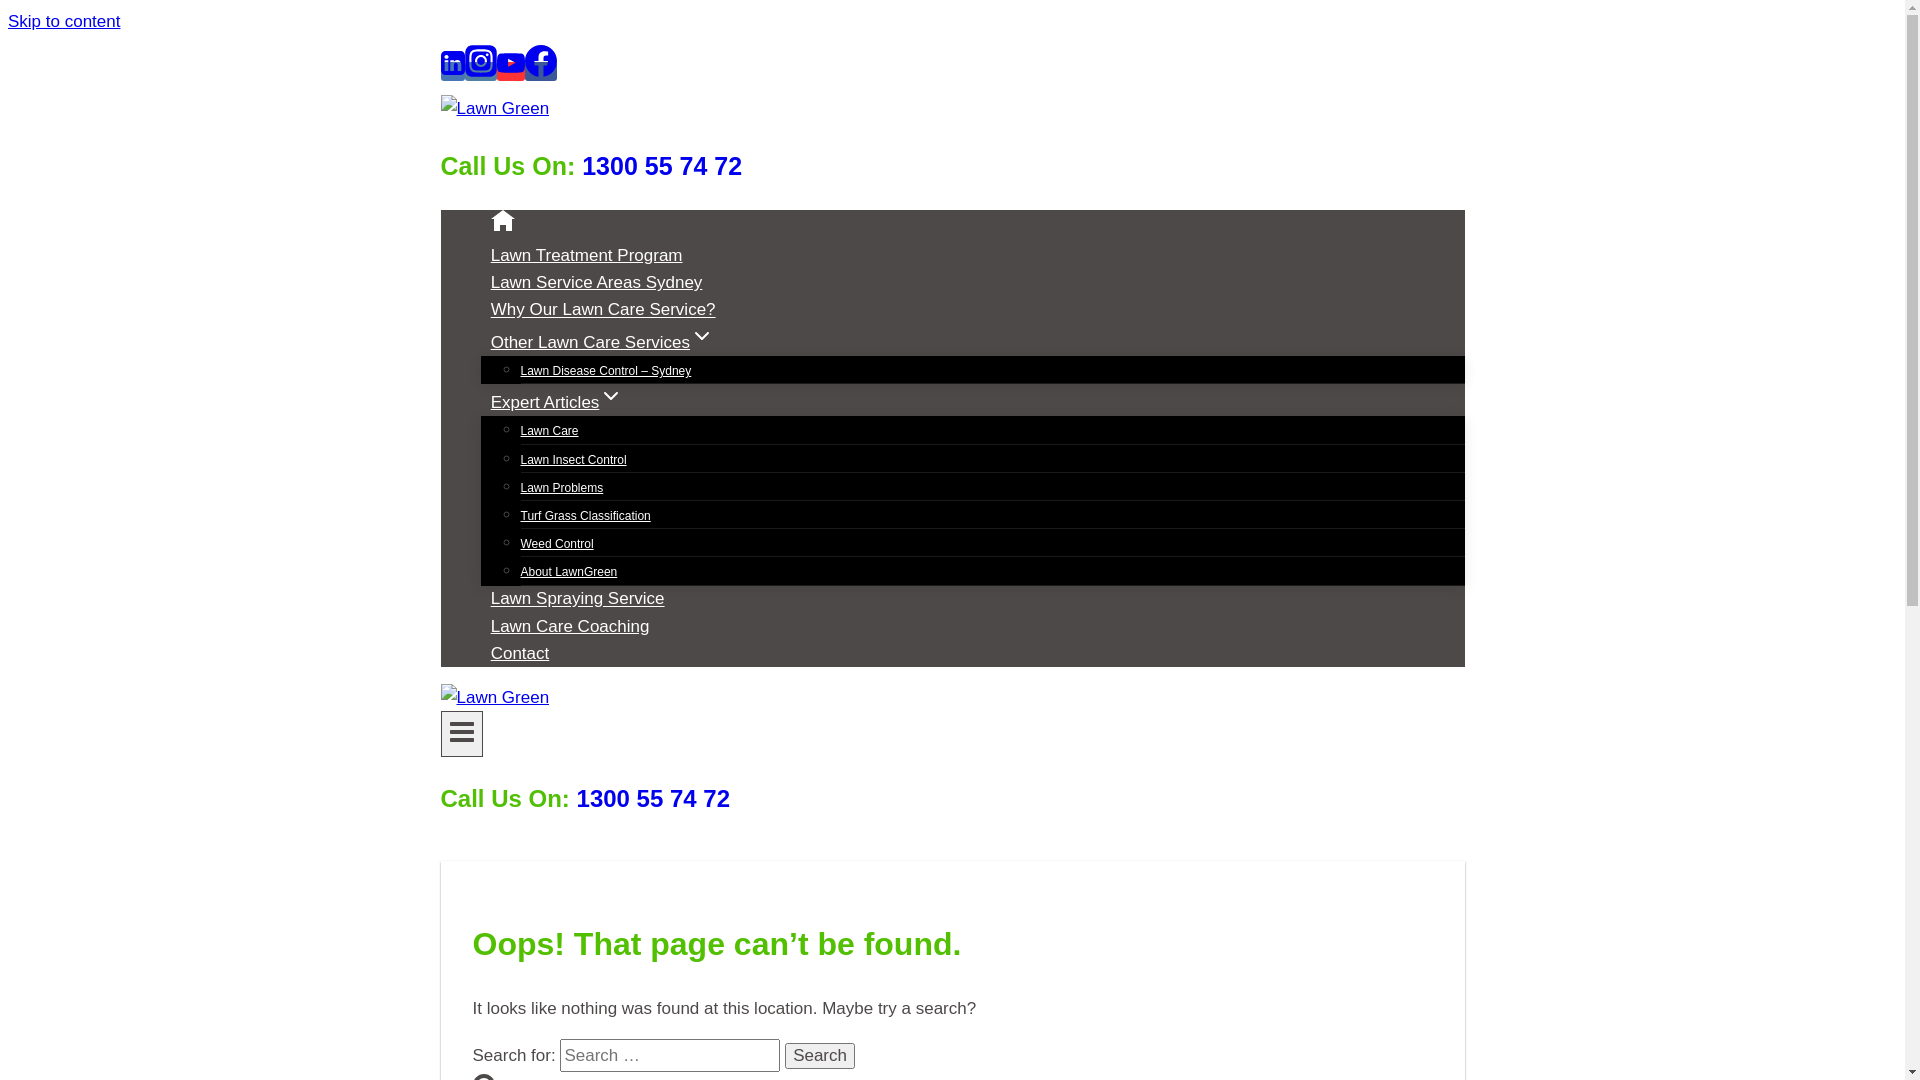  I want to click on Expert ArticlesExpand, so click(556, 402).